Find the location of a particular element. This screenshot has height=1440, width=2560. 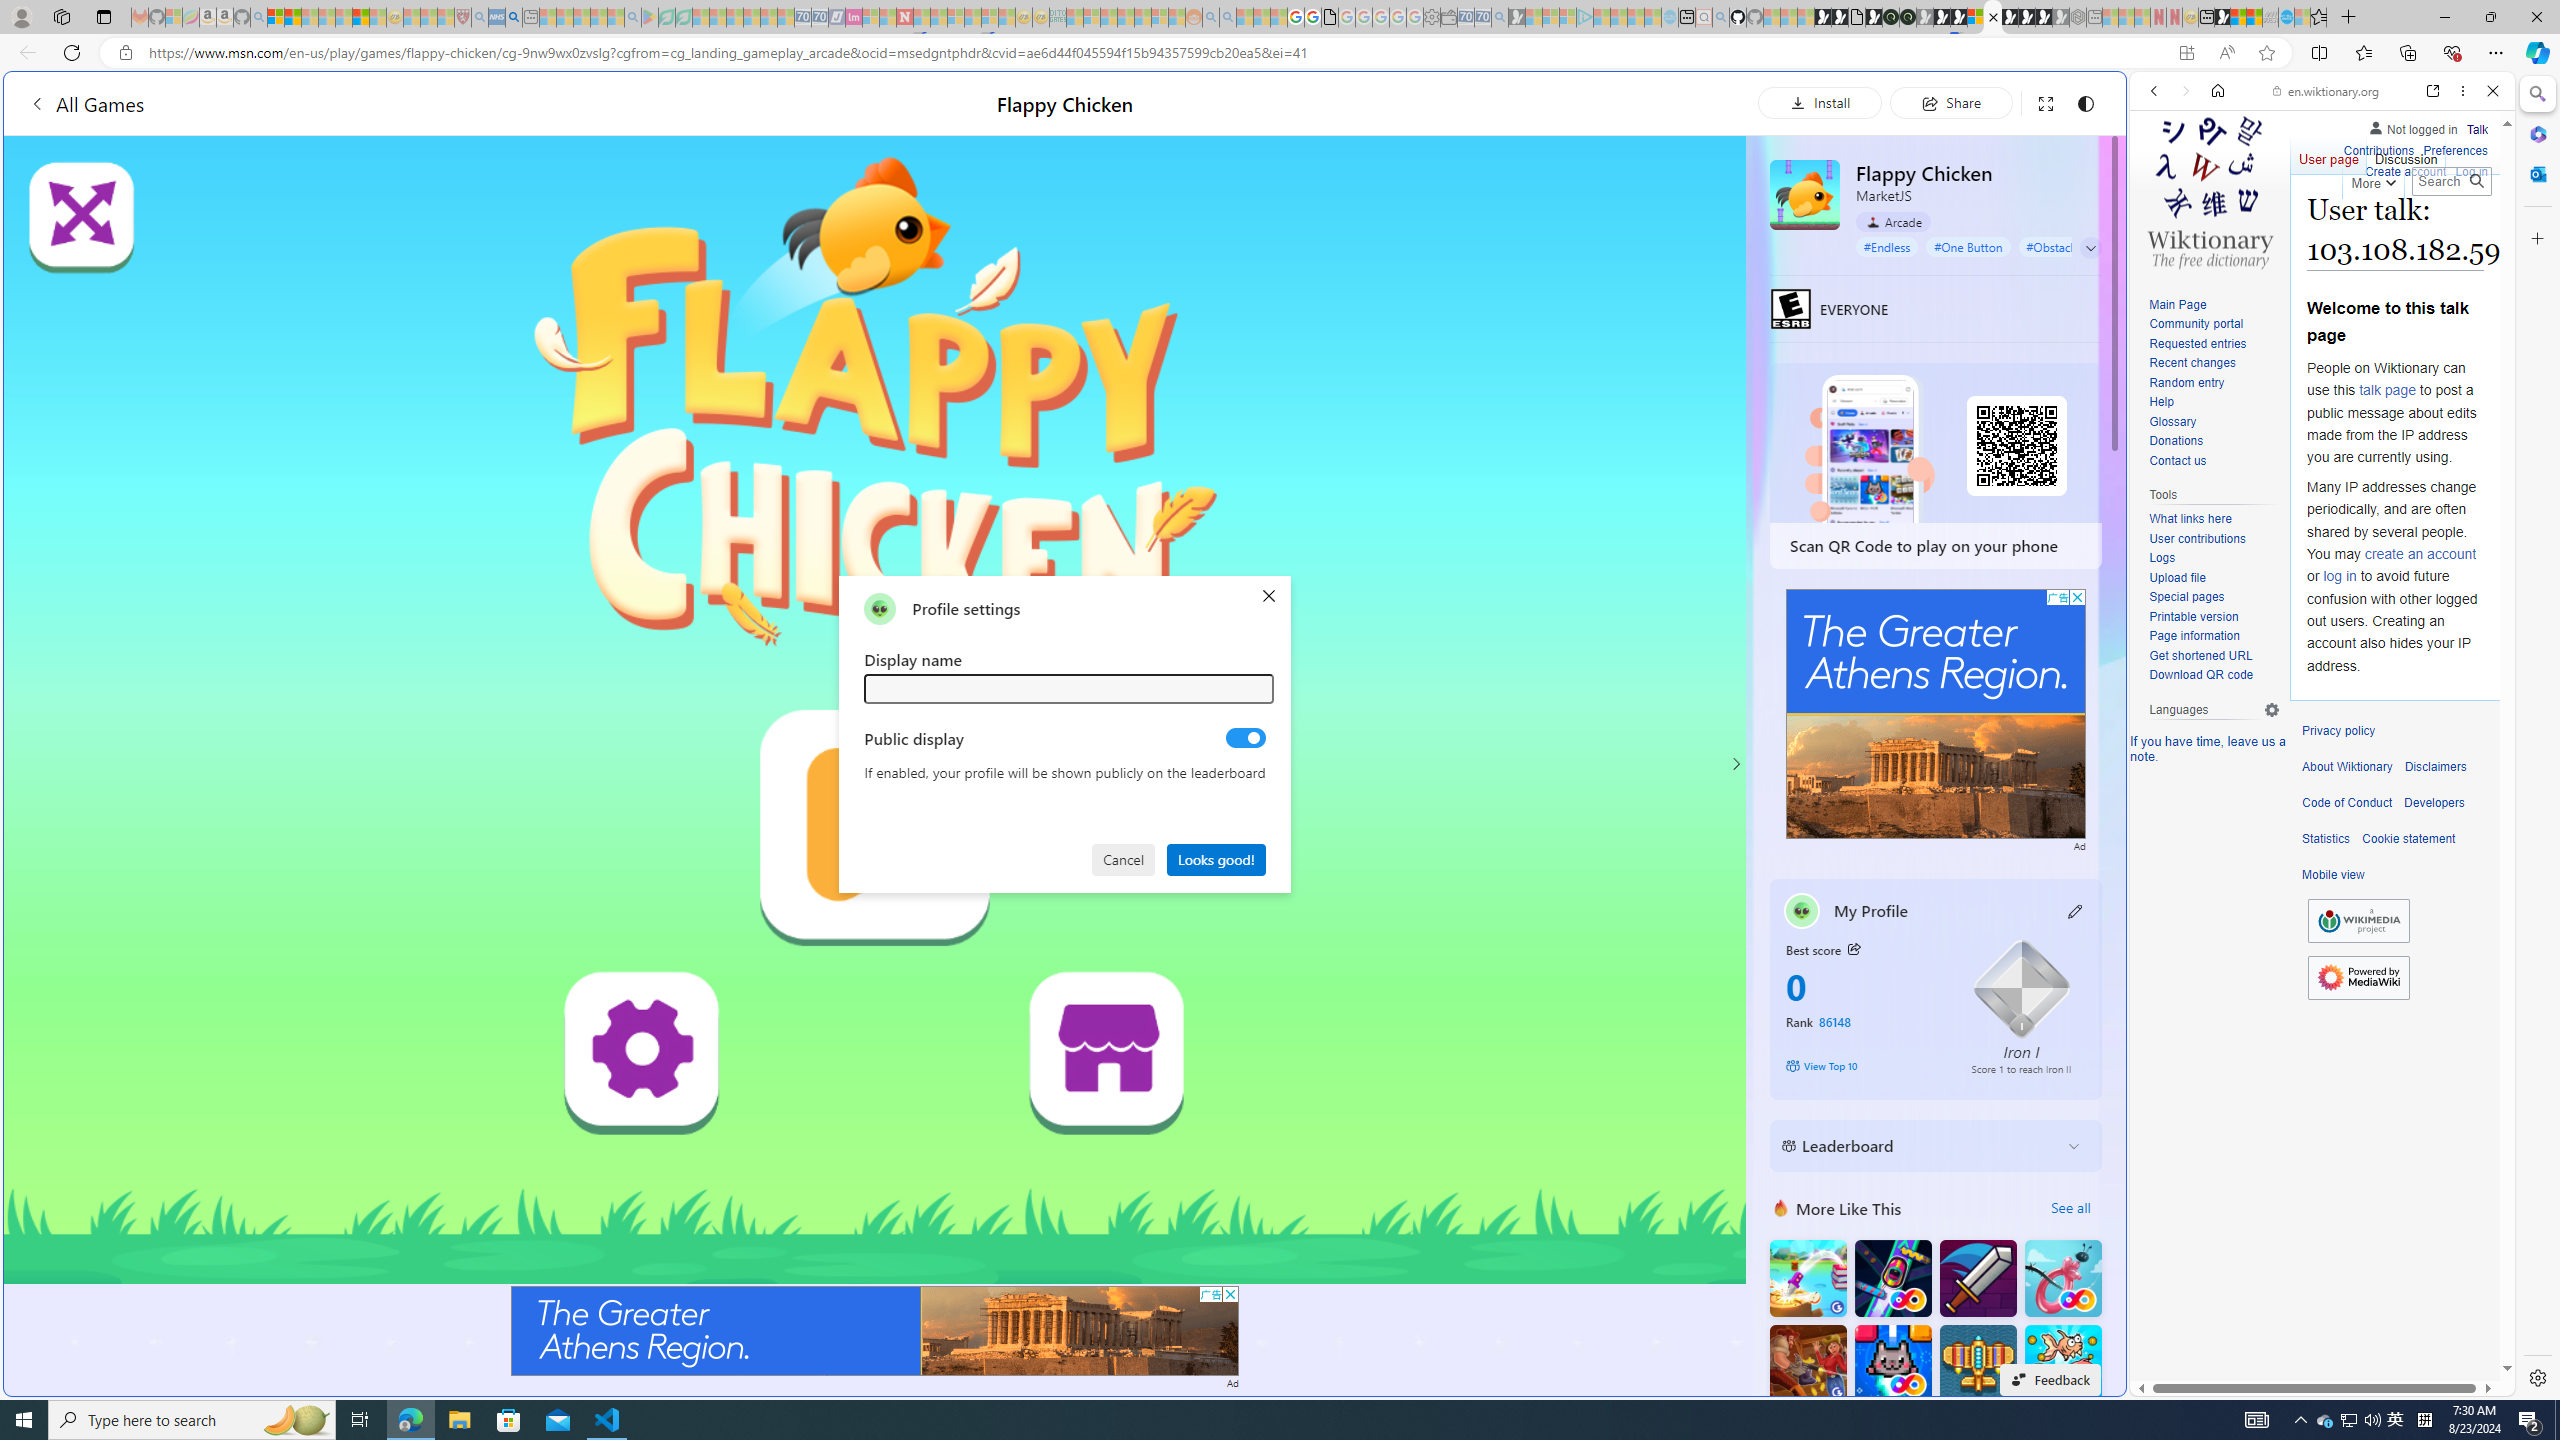

WEB   is located at coordinates (2163, 229).